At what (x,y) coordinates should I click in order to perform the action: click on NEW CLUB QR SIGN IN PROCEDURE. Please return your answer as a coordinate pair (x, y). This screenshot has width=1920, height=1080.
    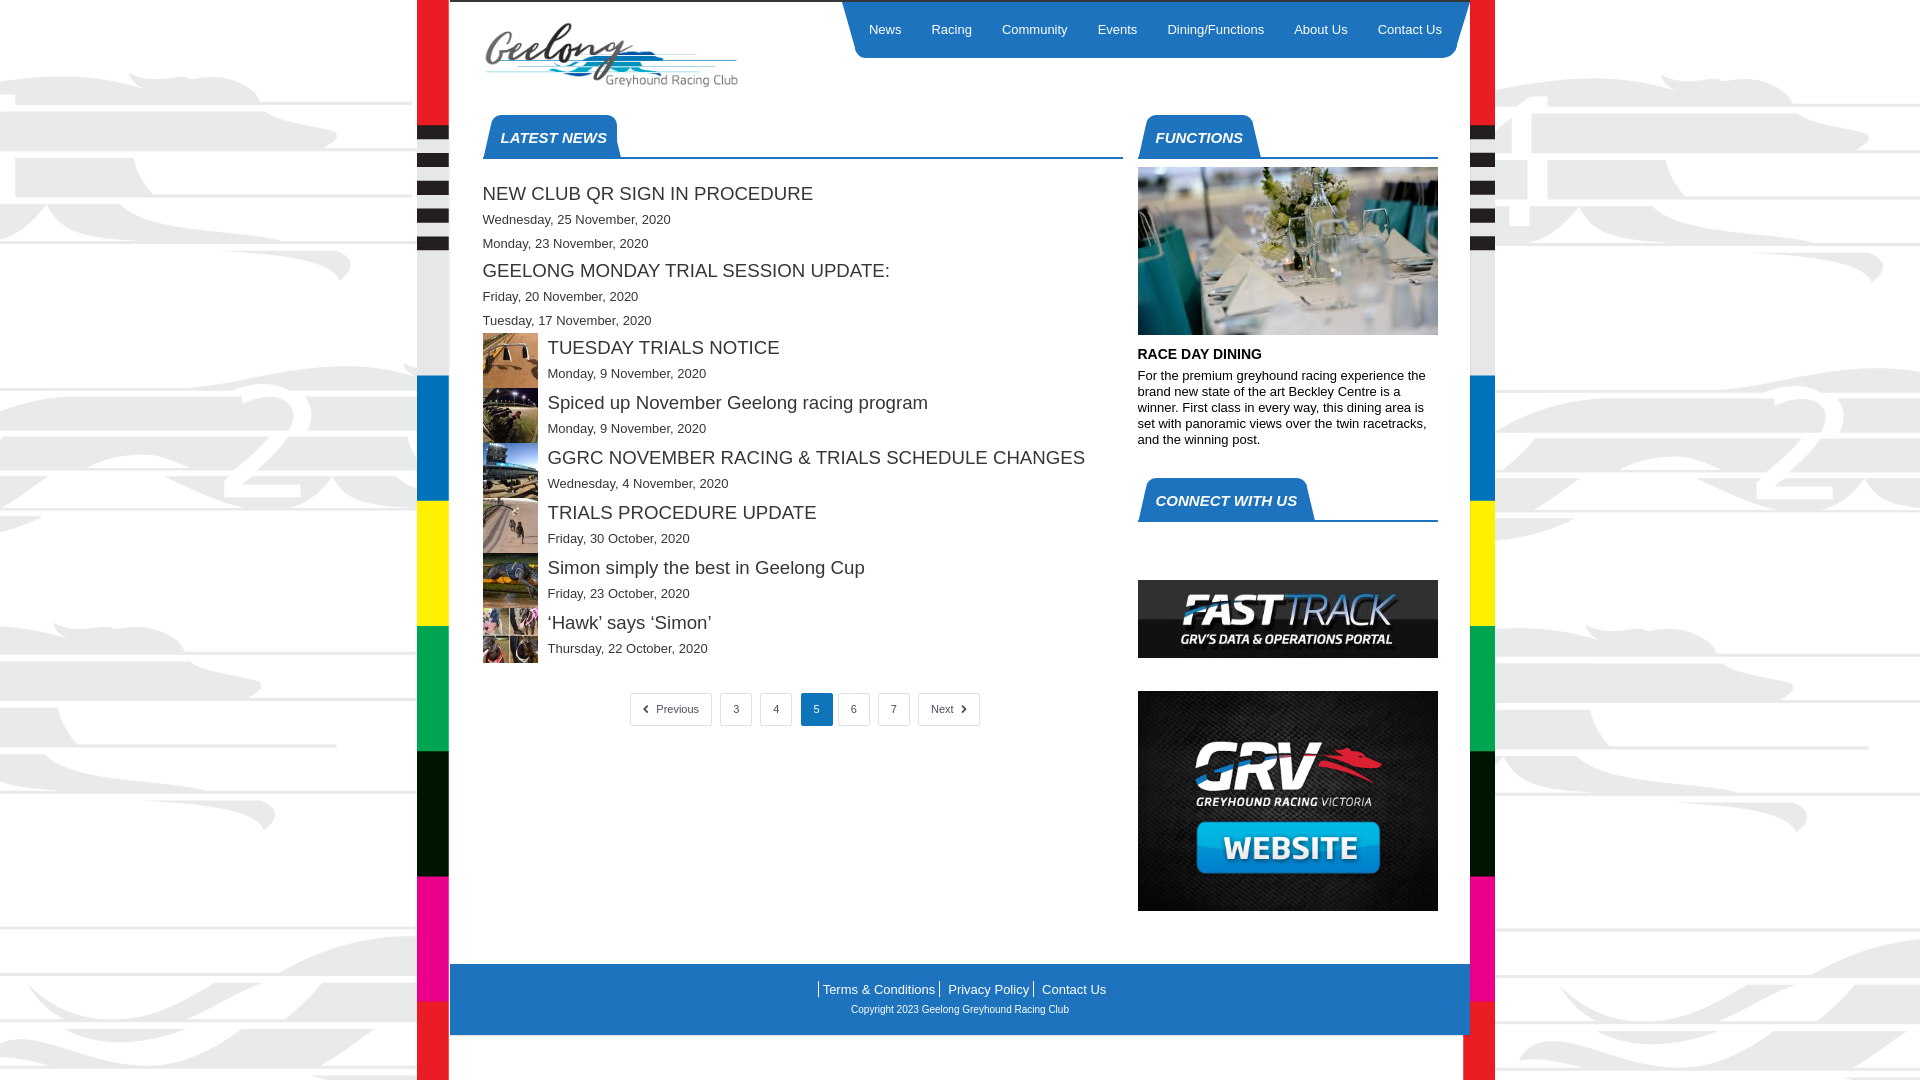
    Looking at the image, I should click on (648, 194).